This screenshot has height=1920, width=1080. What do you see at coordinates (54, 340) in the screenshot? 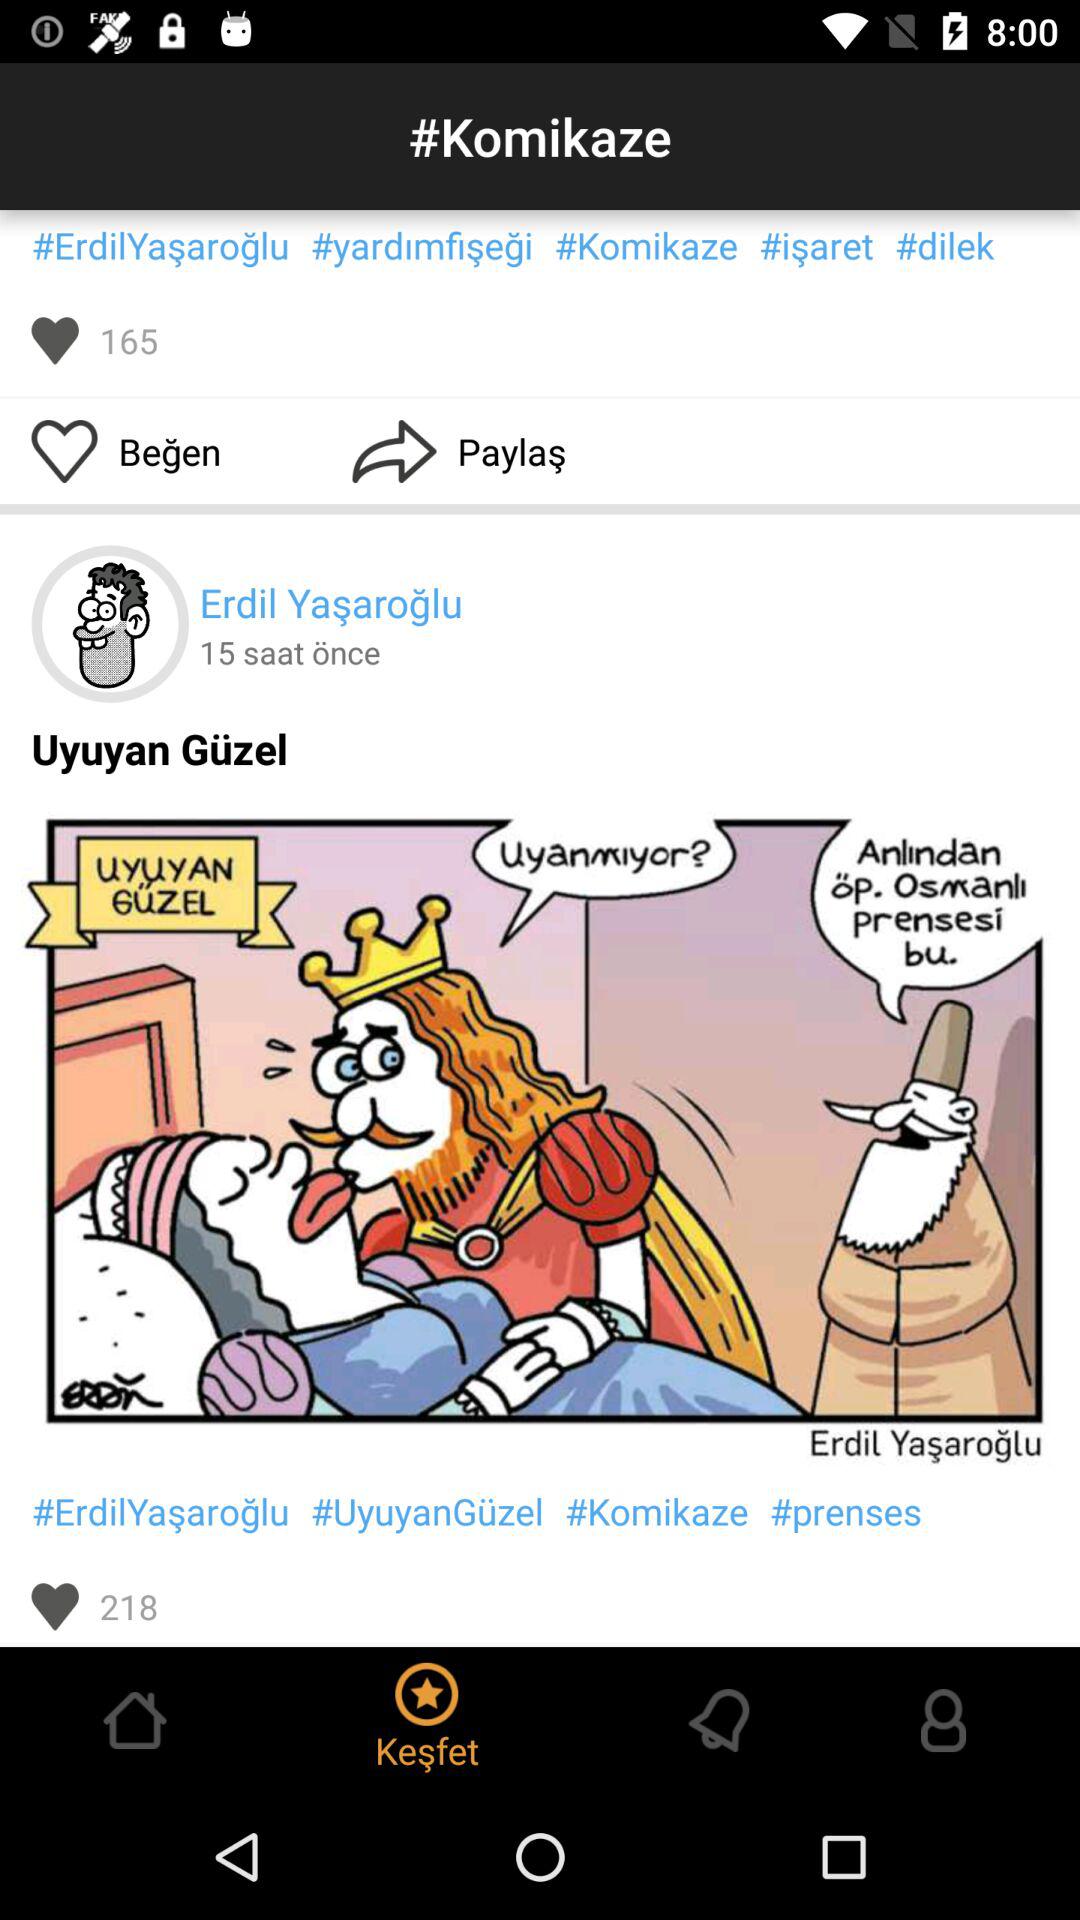
I see `turn off the item next to the 165 item` at bounding box center [54, 340].